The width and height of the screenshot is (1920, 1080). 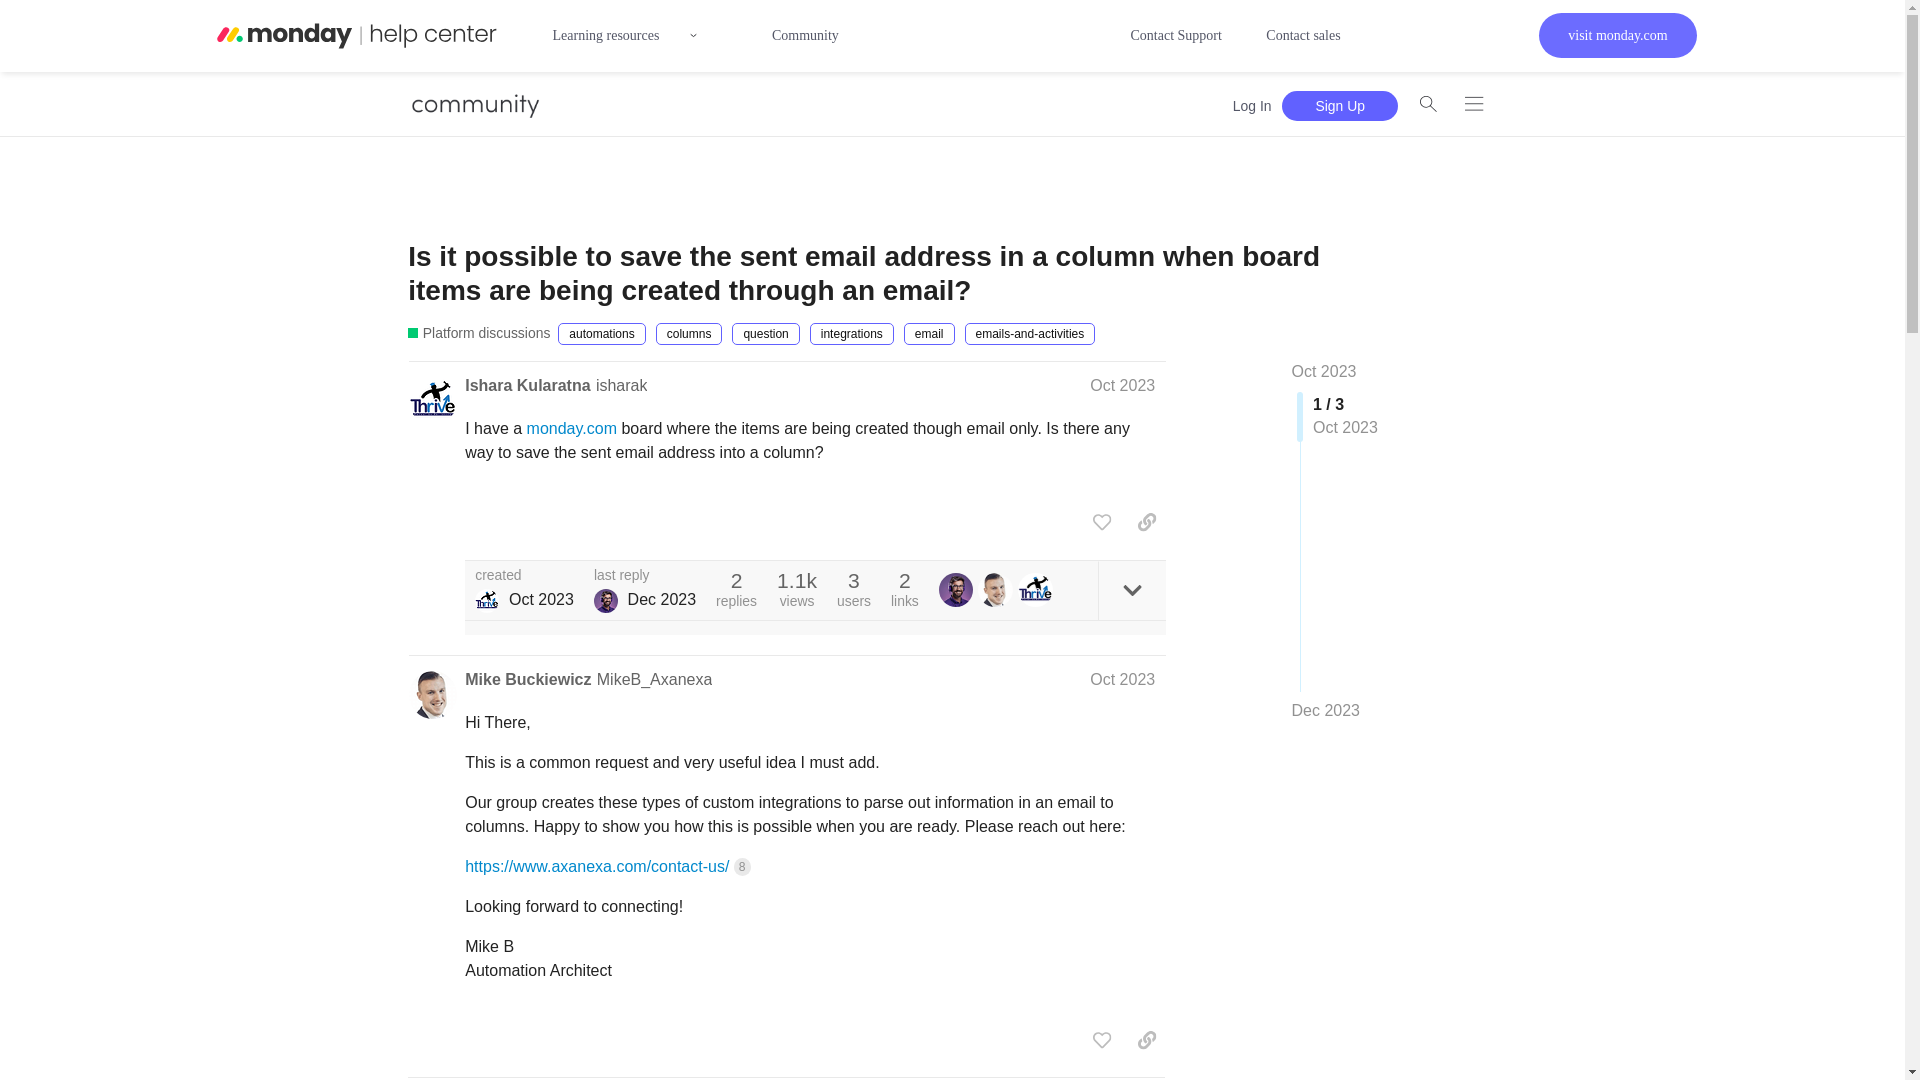 I want to click on Contact sales, so click(x=1302, y=36).